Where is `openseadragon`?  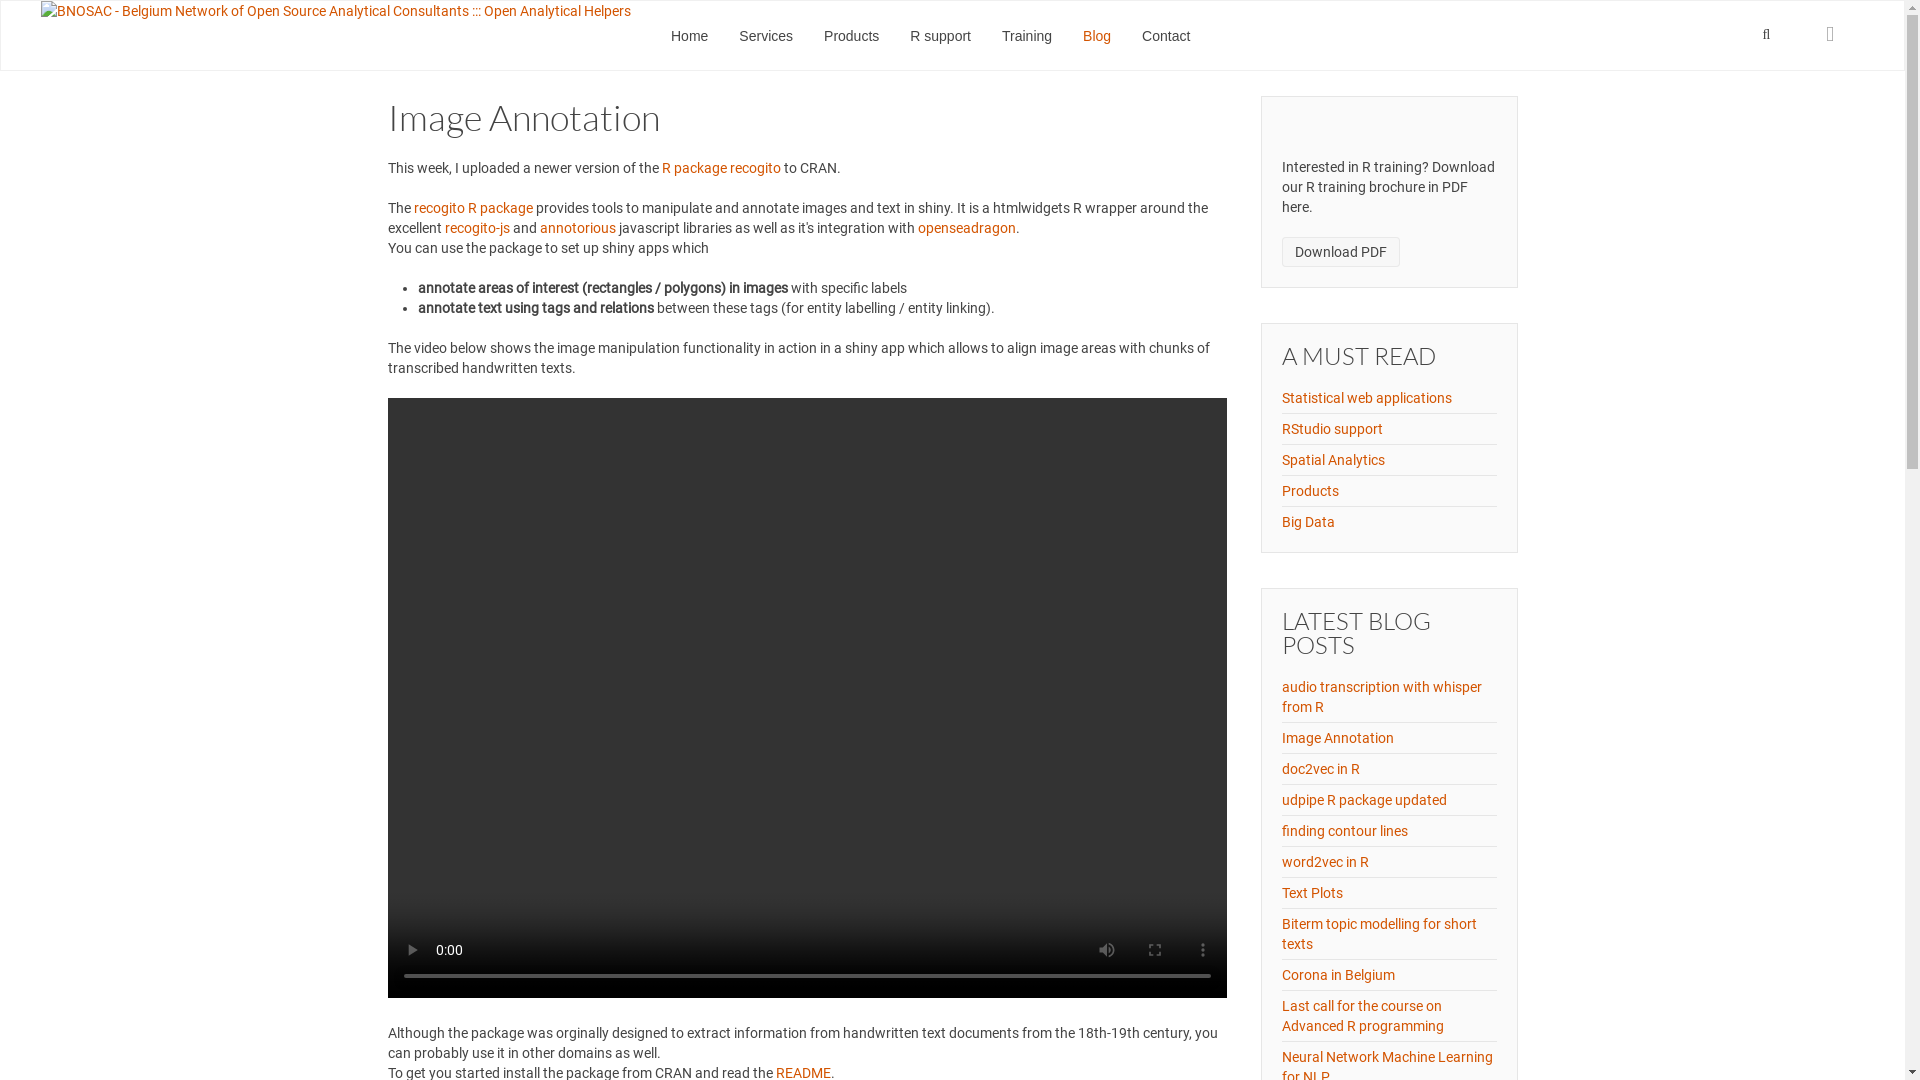
openseadragon is located at coordinates (967, 228).